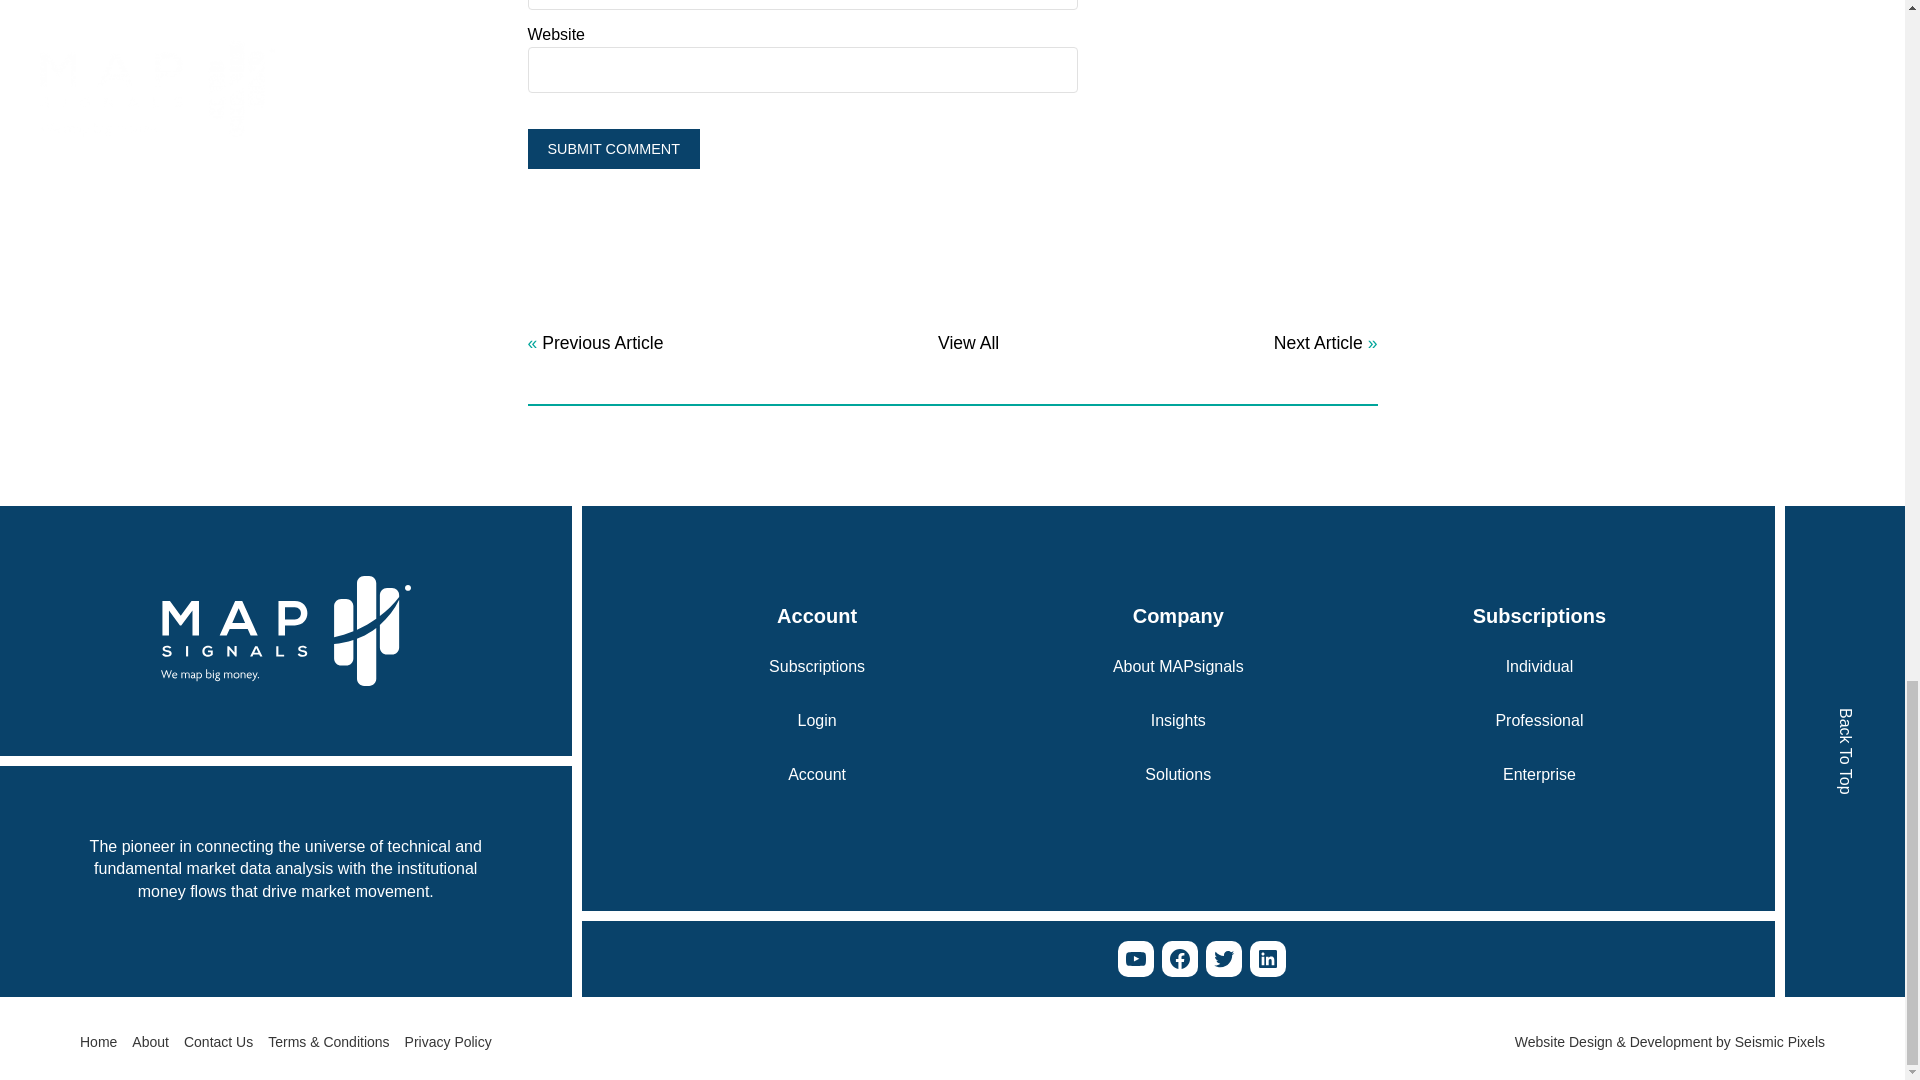  I want to click on Subscriptions, so click(817, 666).